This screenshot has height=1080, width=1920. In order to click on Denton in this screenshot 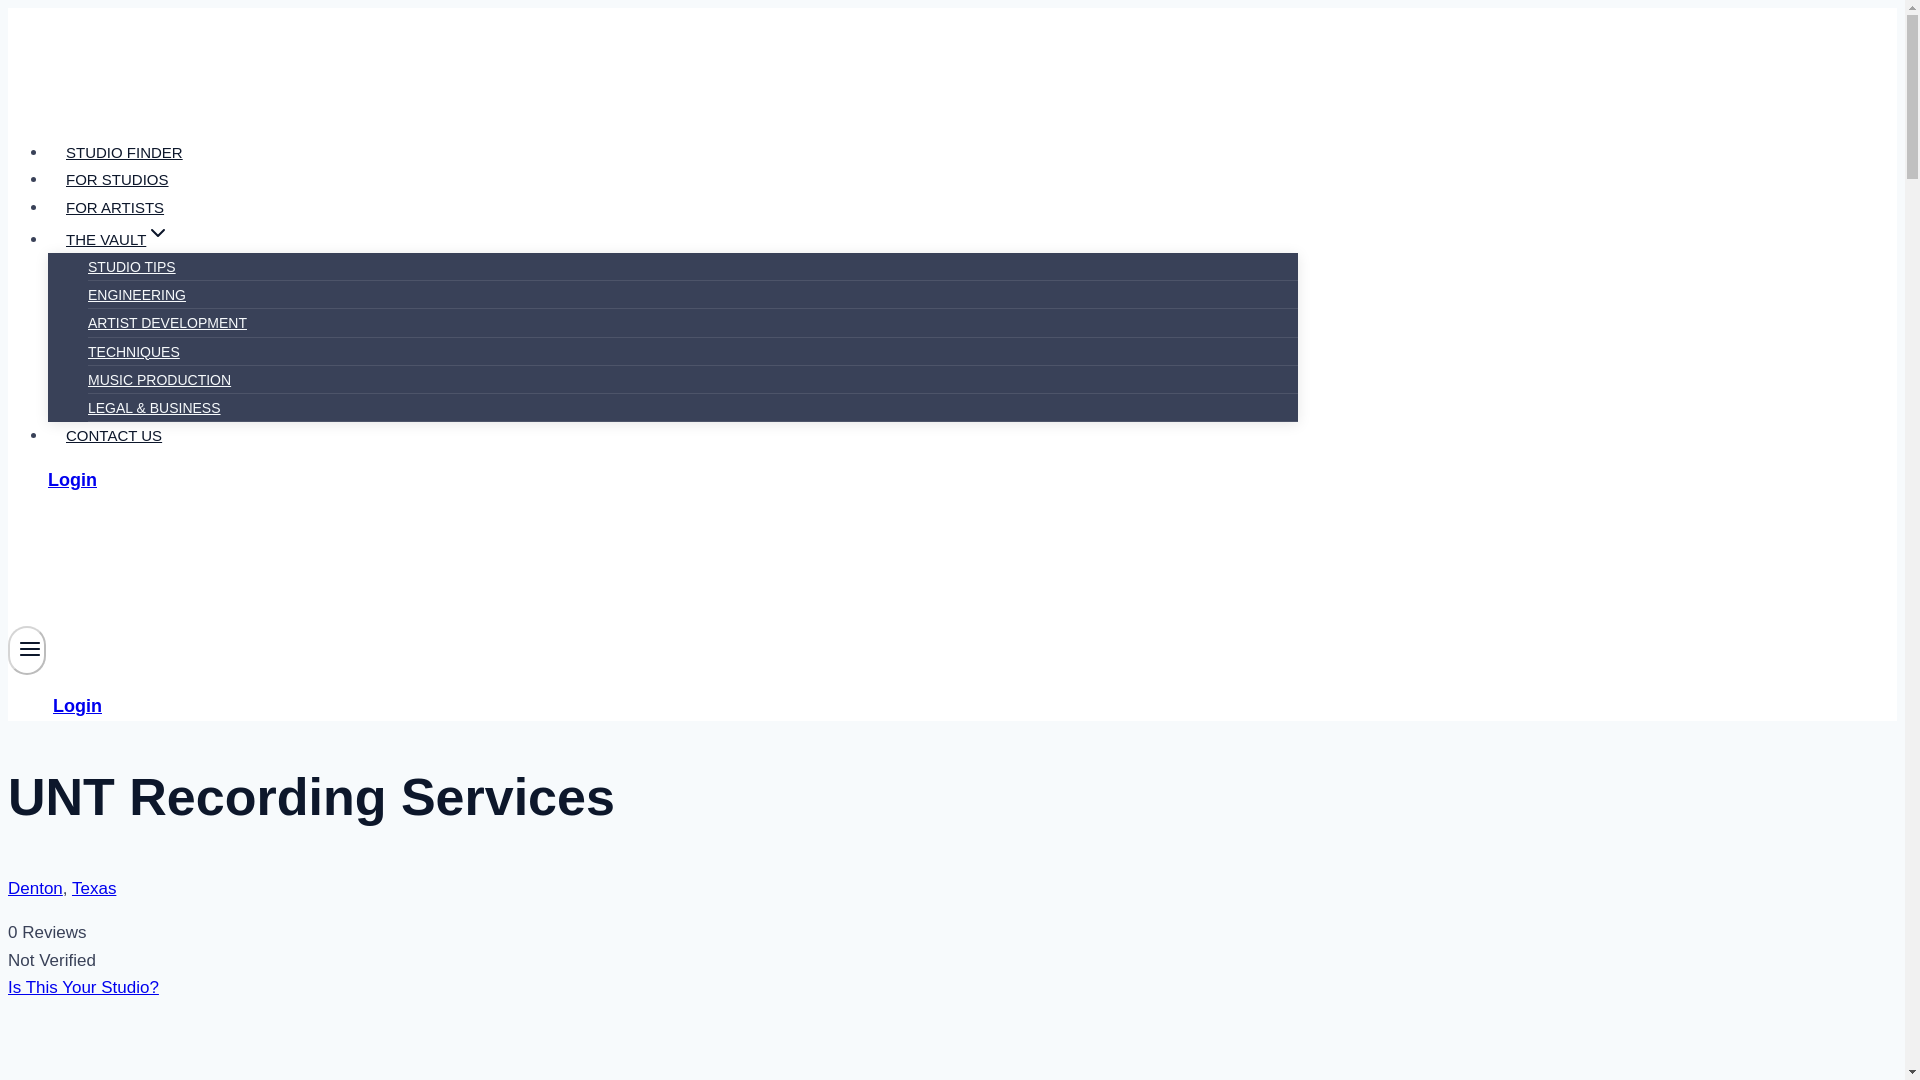, I will do `click(35, 888)`.